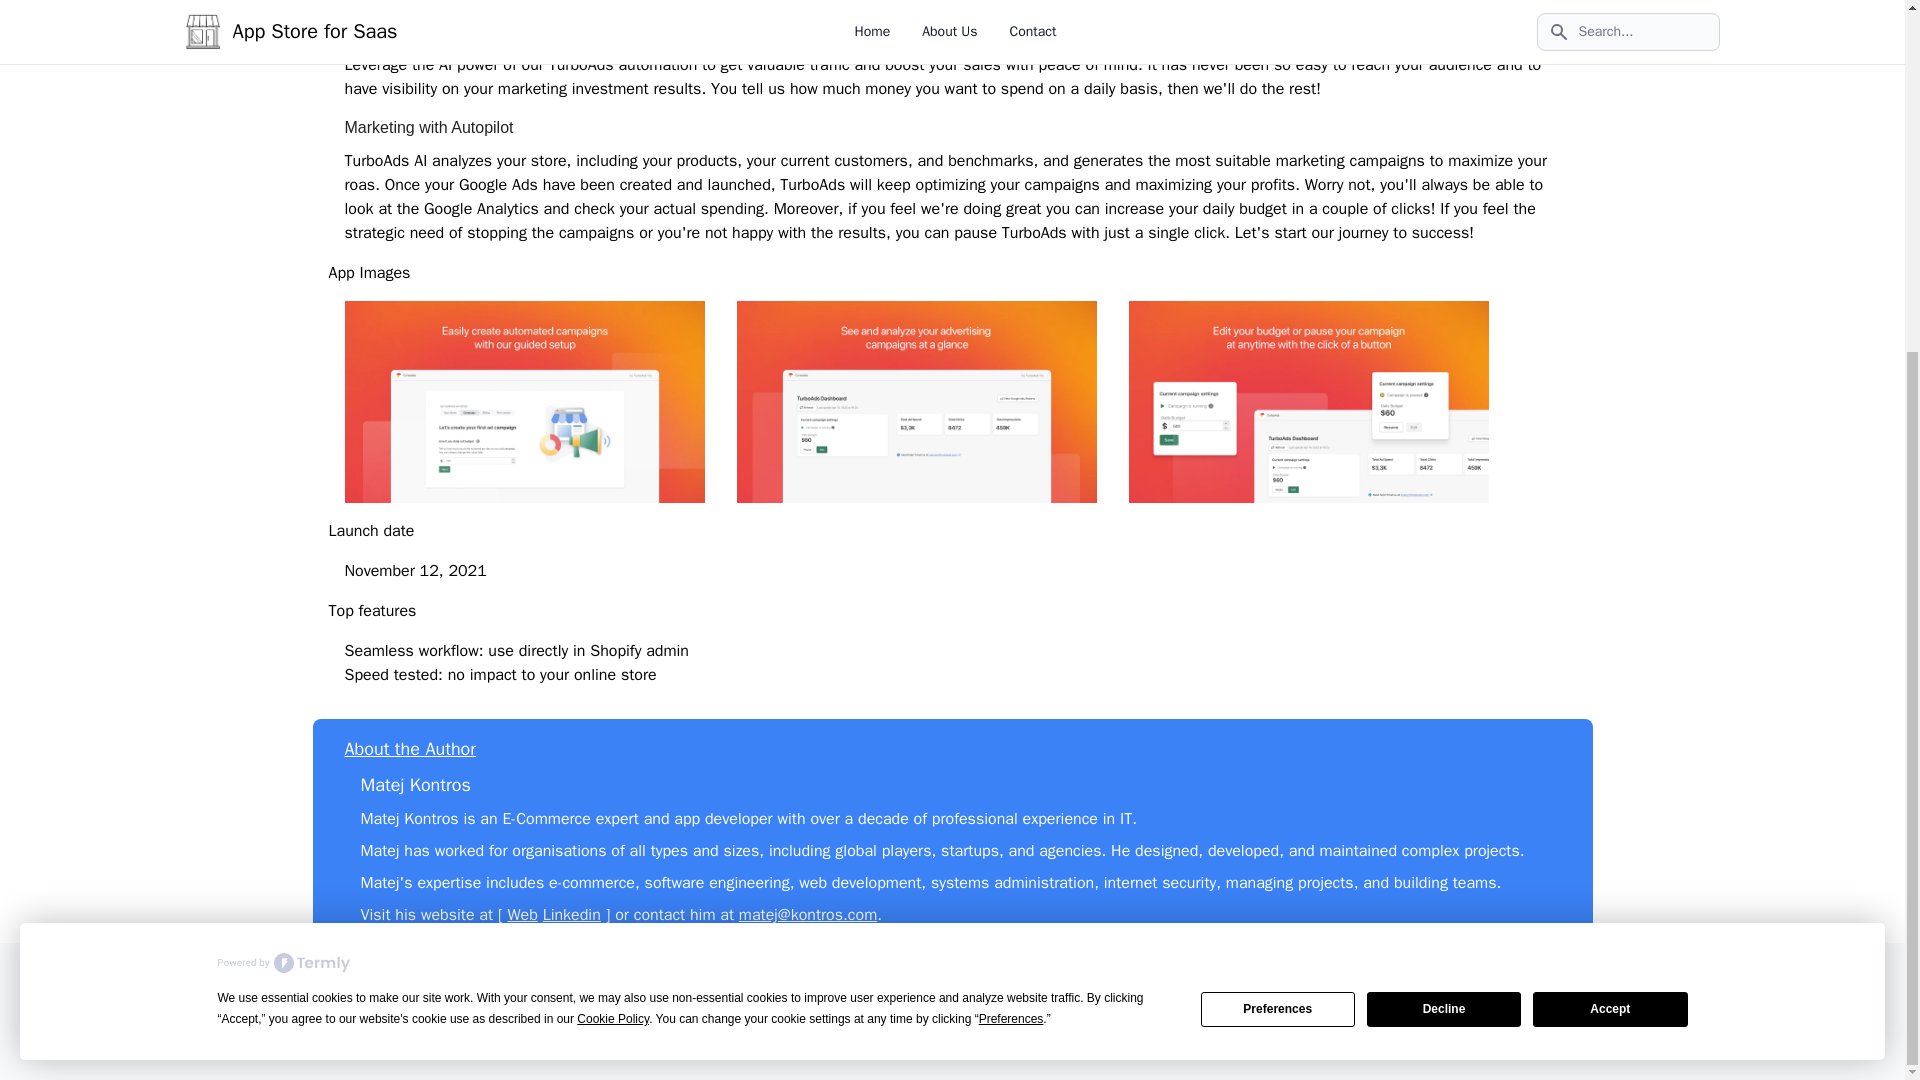 The height and width of the screenshot is (1080, 1920). I want to click on Web, so click(522, 914).